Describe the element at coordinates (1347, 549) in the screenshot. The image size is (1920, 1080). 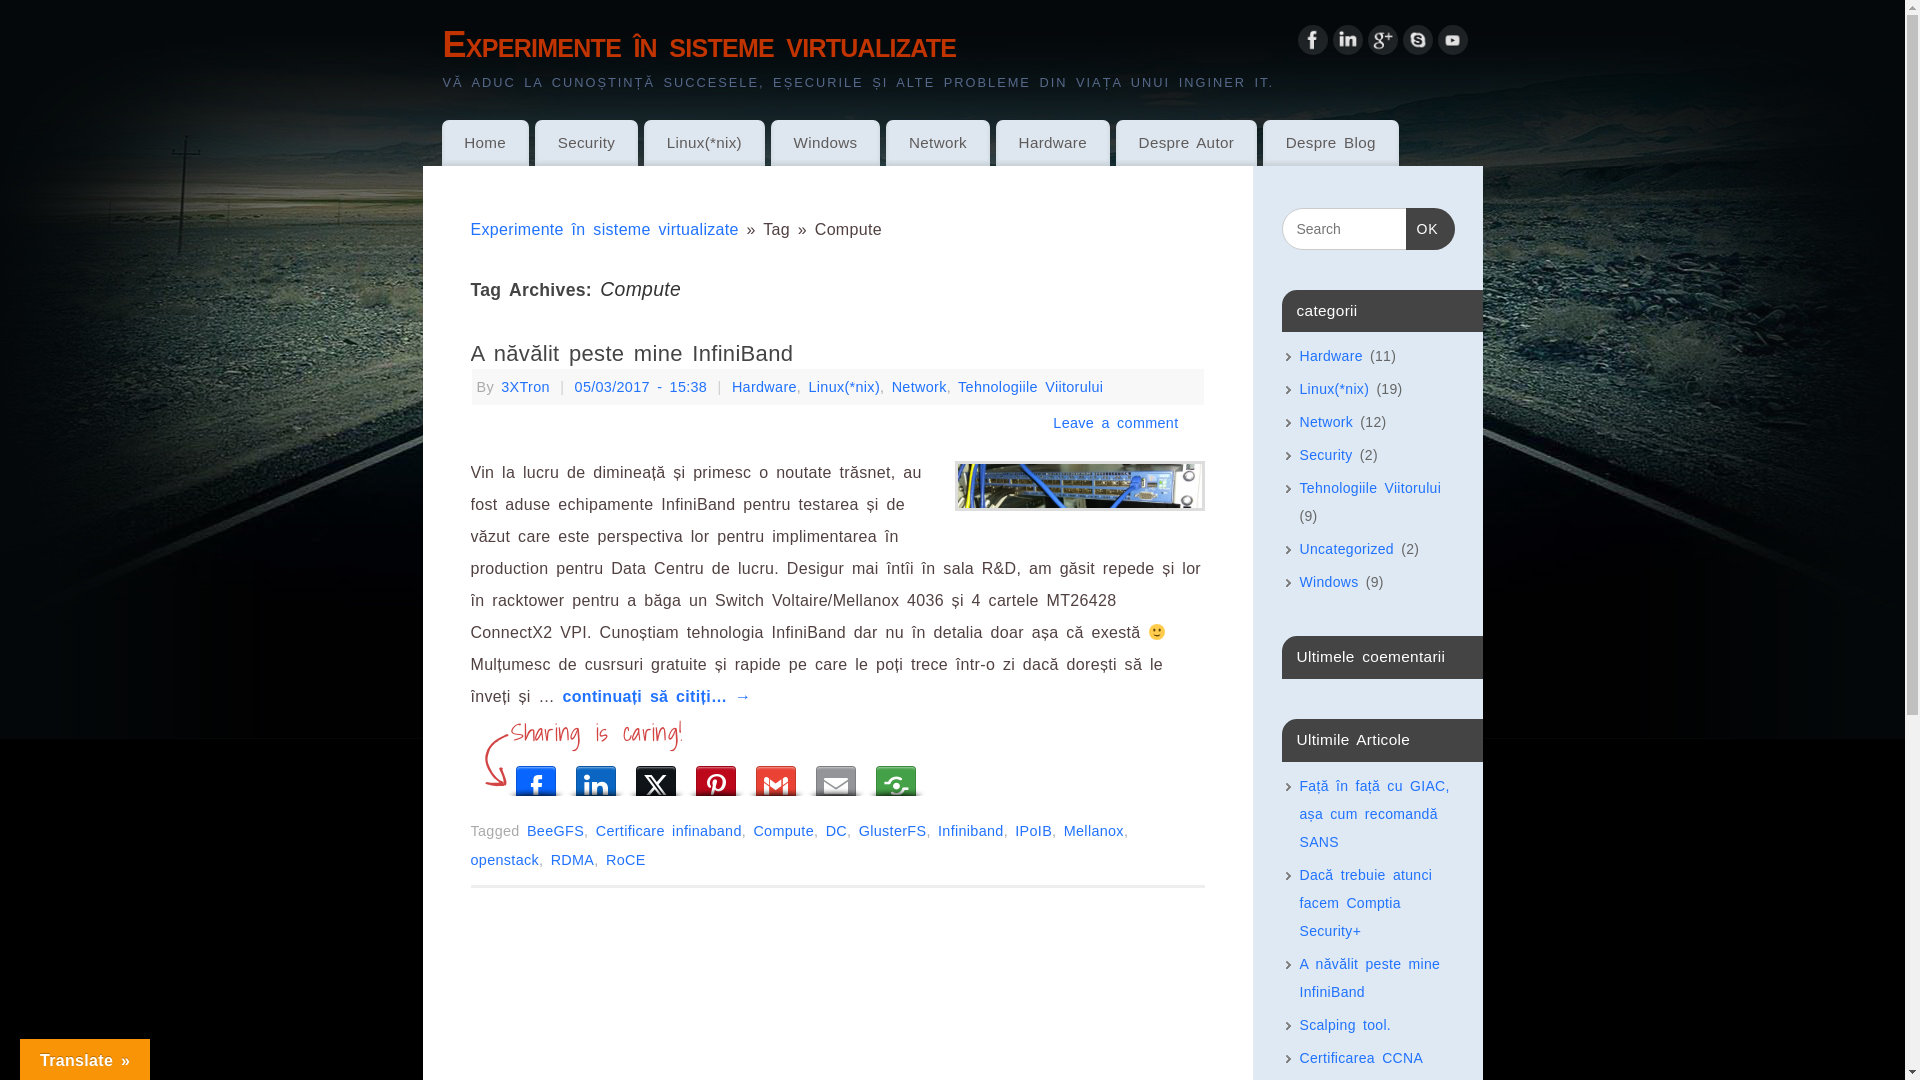
I see `Uncategorized` at that location.